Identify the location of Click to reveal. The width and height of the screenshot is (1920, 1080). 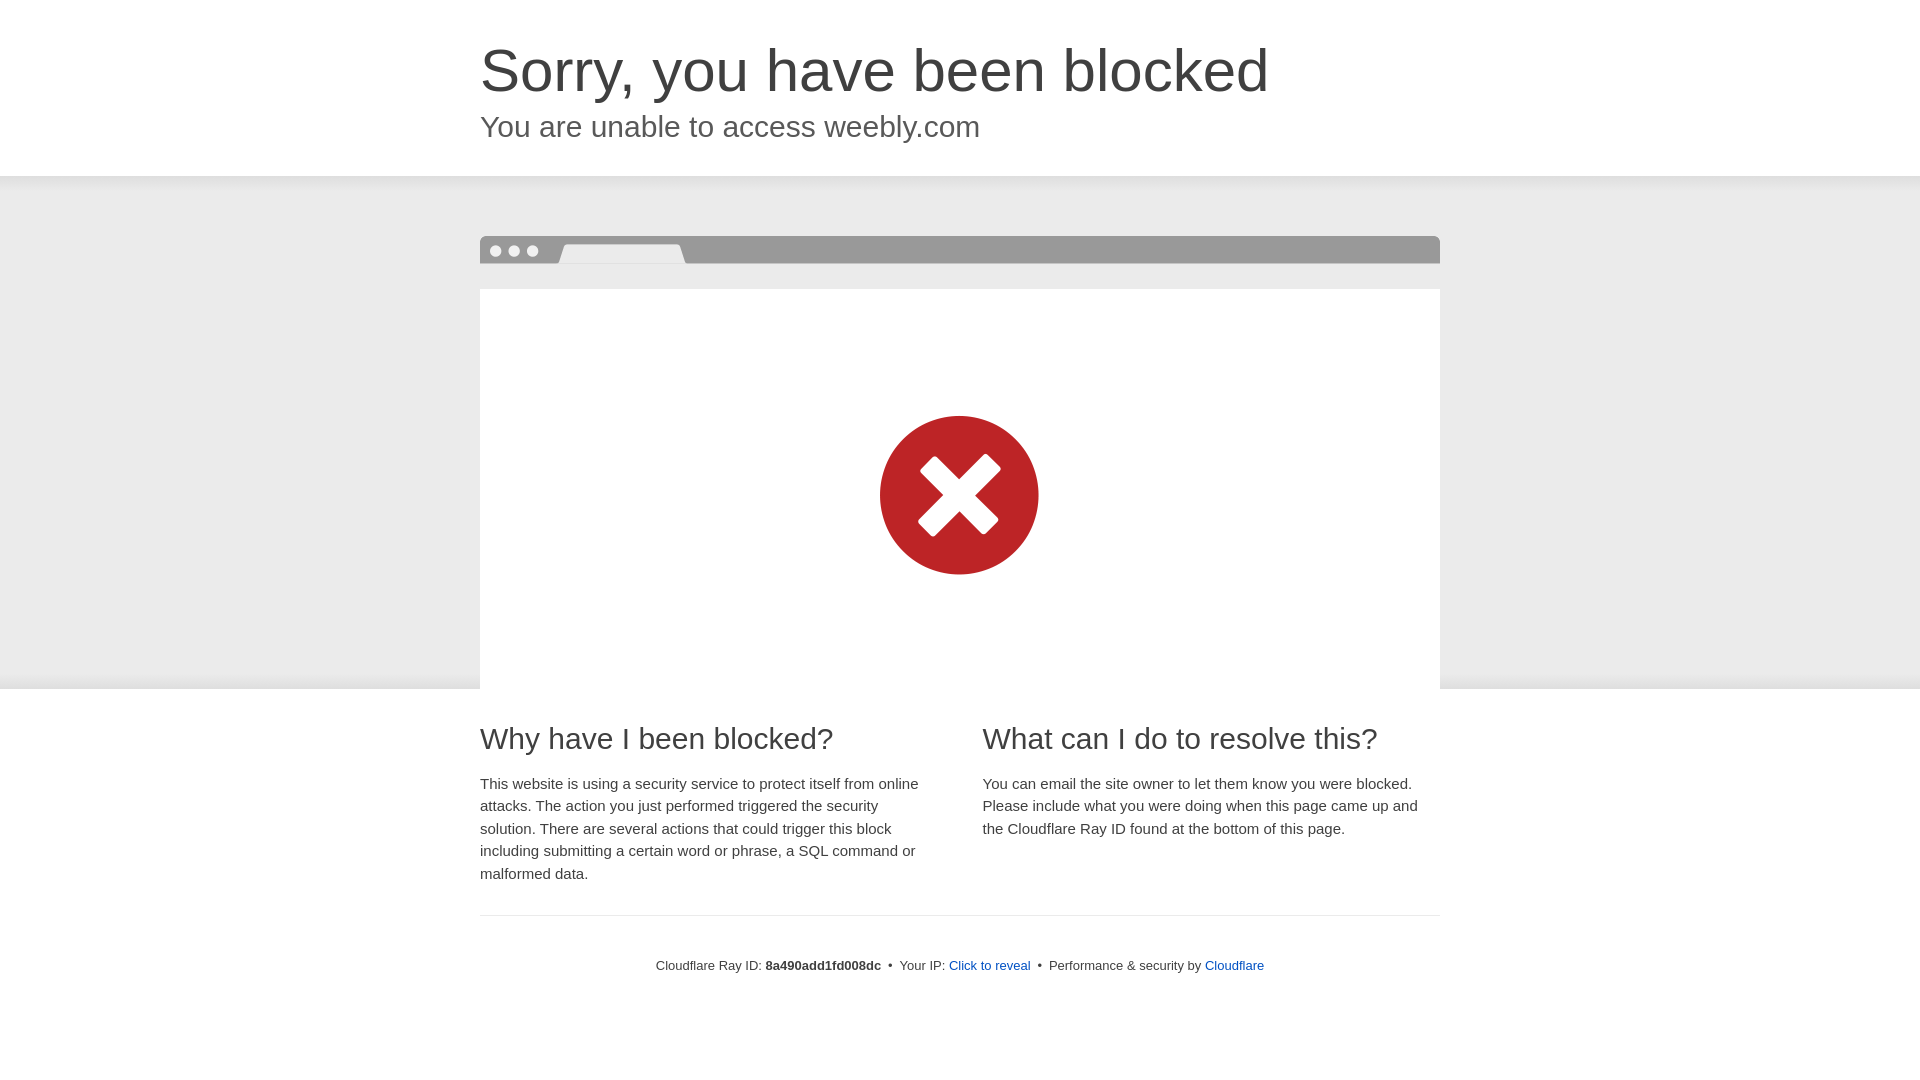
(990, 966).